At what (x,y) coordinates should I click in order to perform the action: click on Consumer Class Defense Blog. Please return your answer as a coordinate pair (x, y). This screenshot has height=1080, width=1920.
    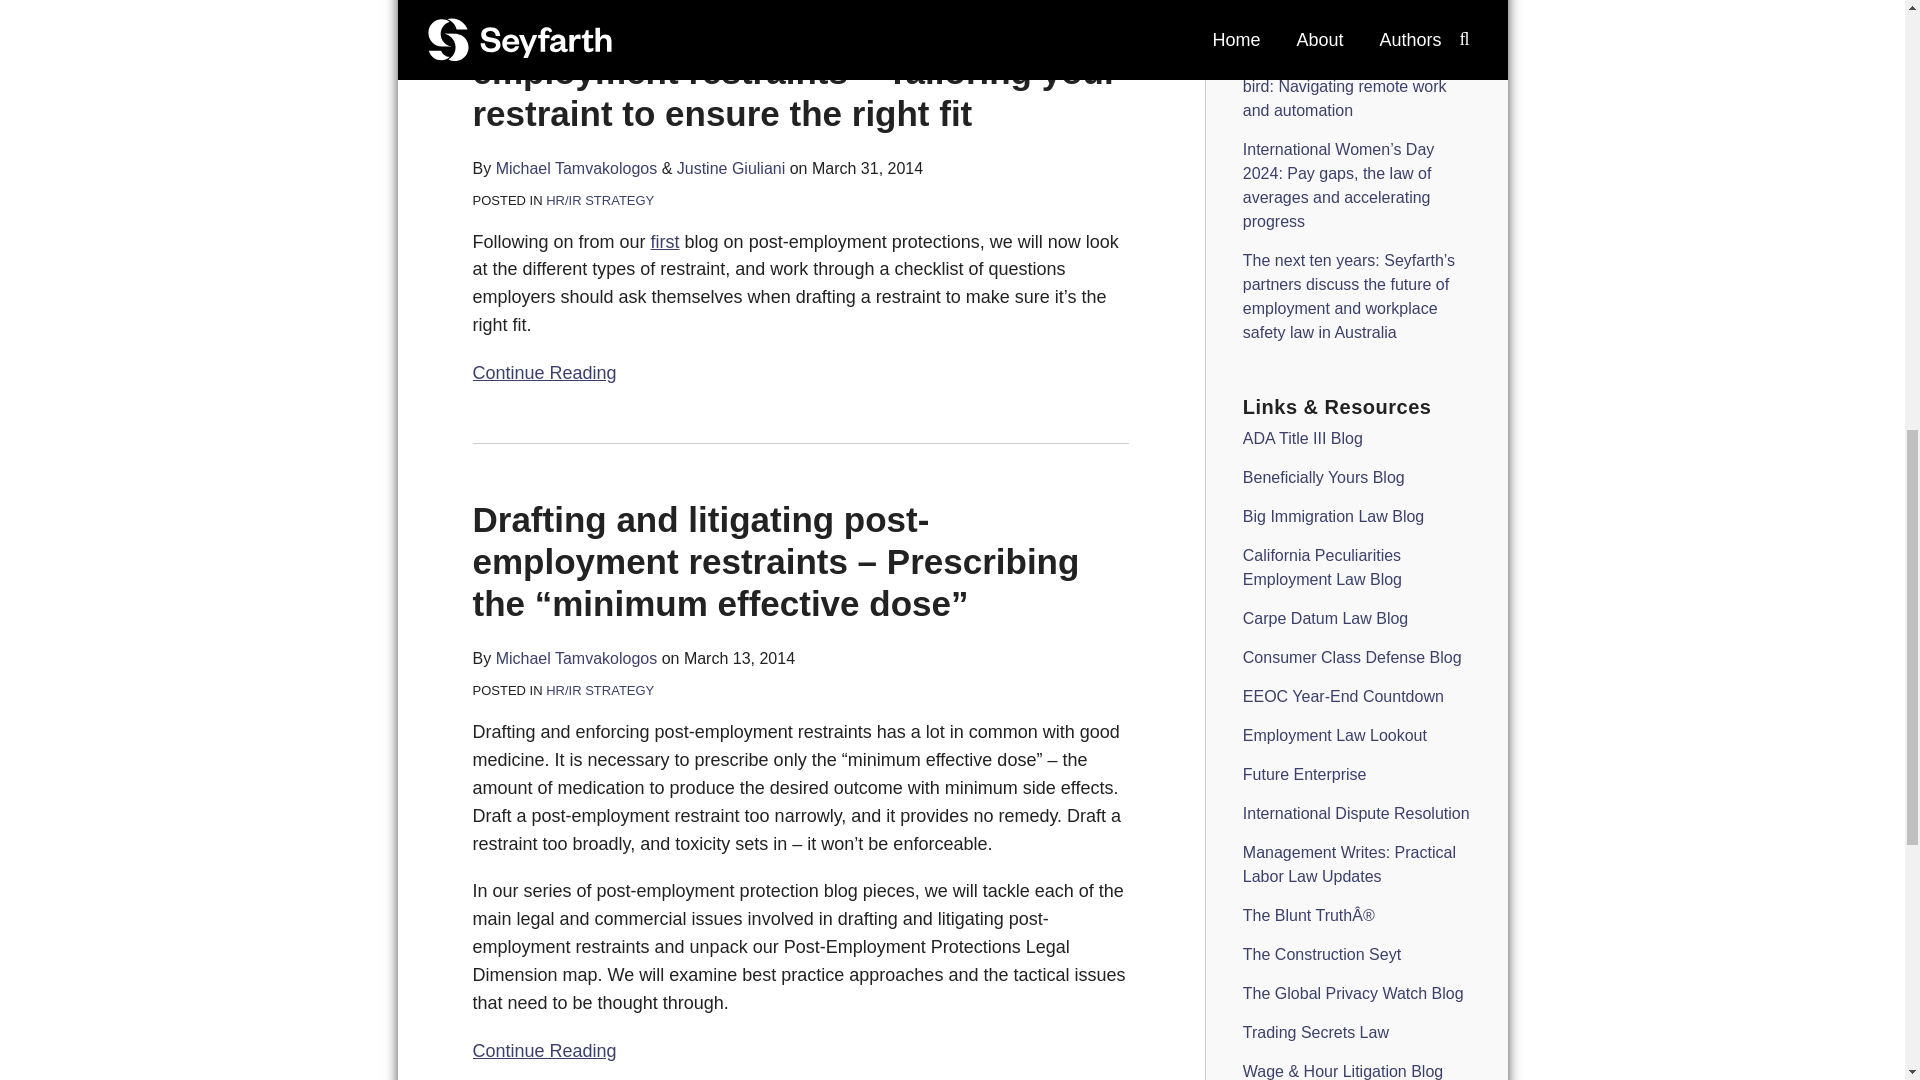
    Looking at the image, I should click on (1352, 658).